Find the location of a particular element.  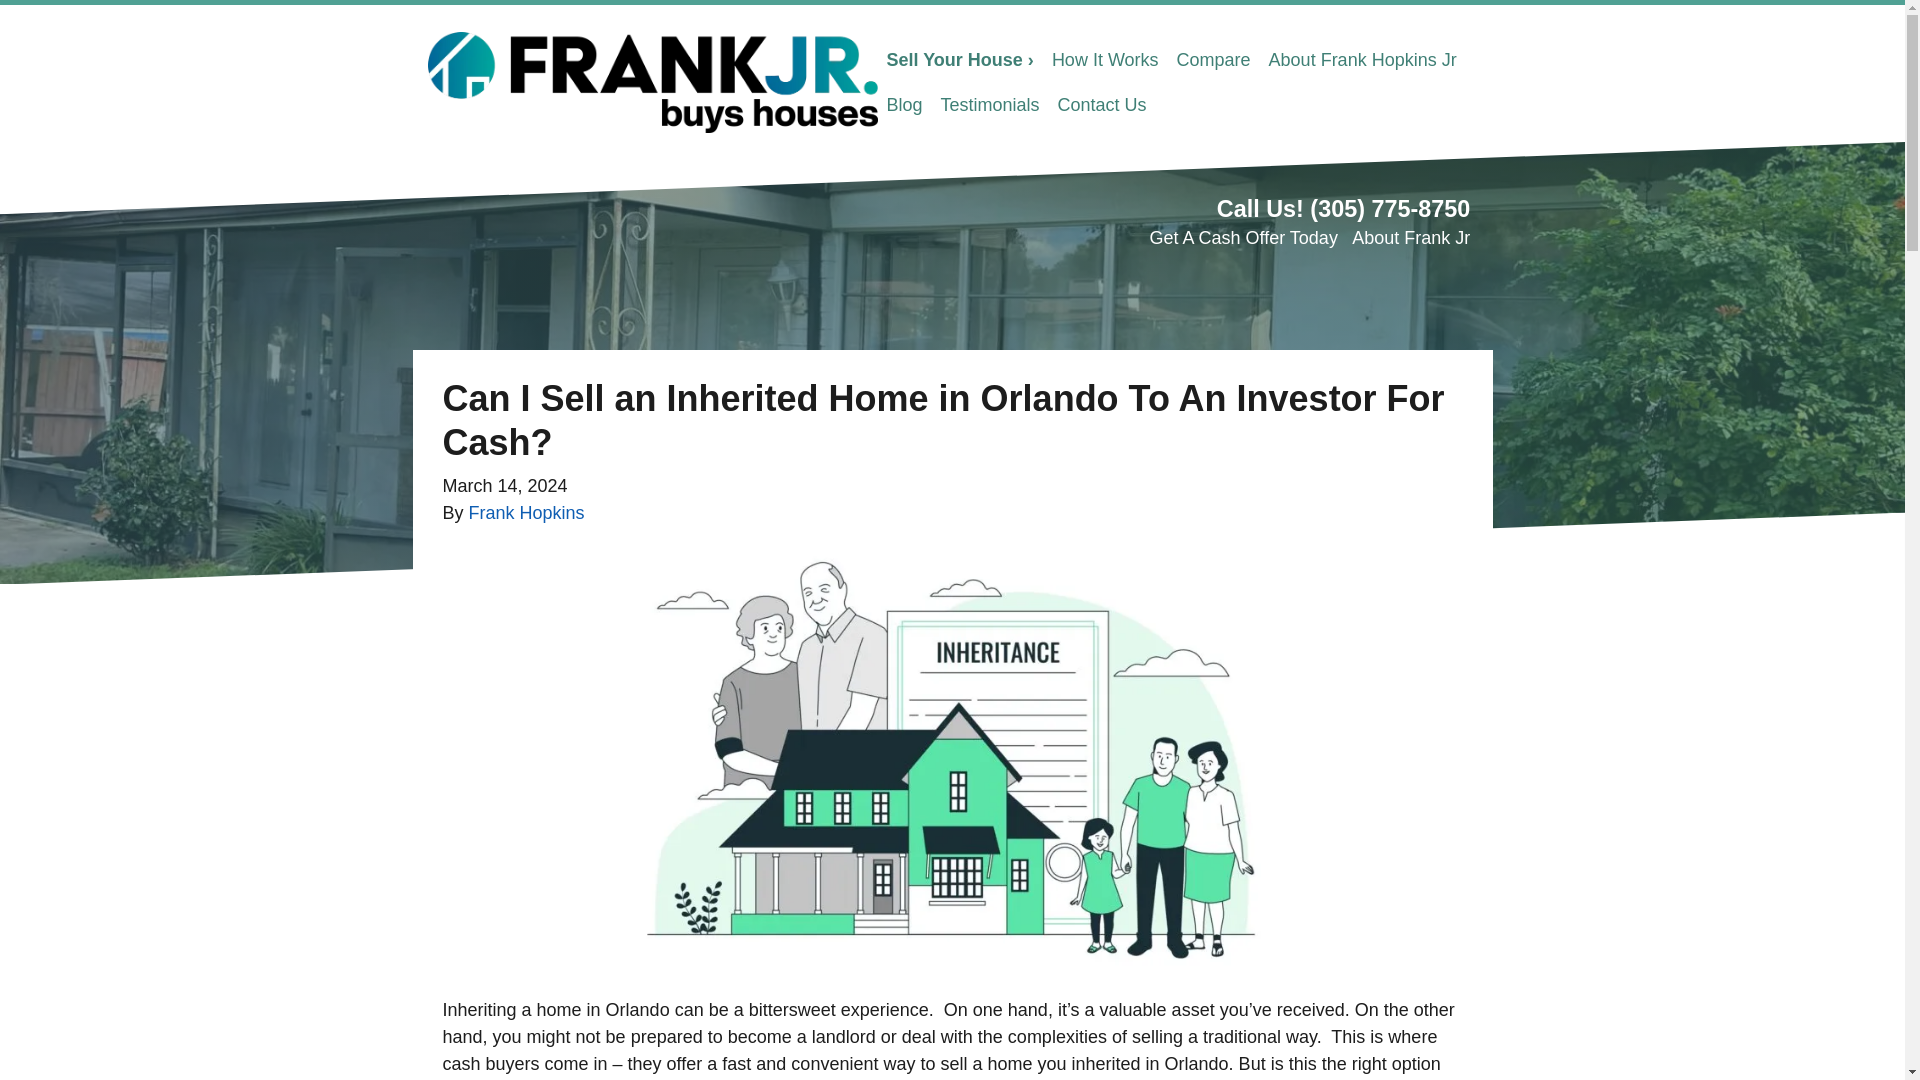

Frank Hopkins is located at coordinates (526, 512).